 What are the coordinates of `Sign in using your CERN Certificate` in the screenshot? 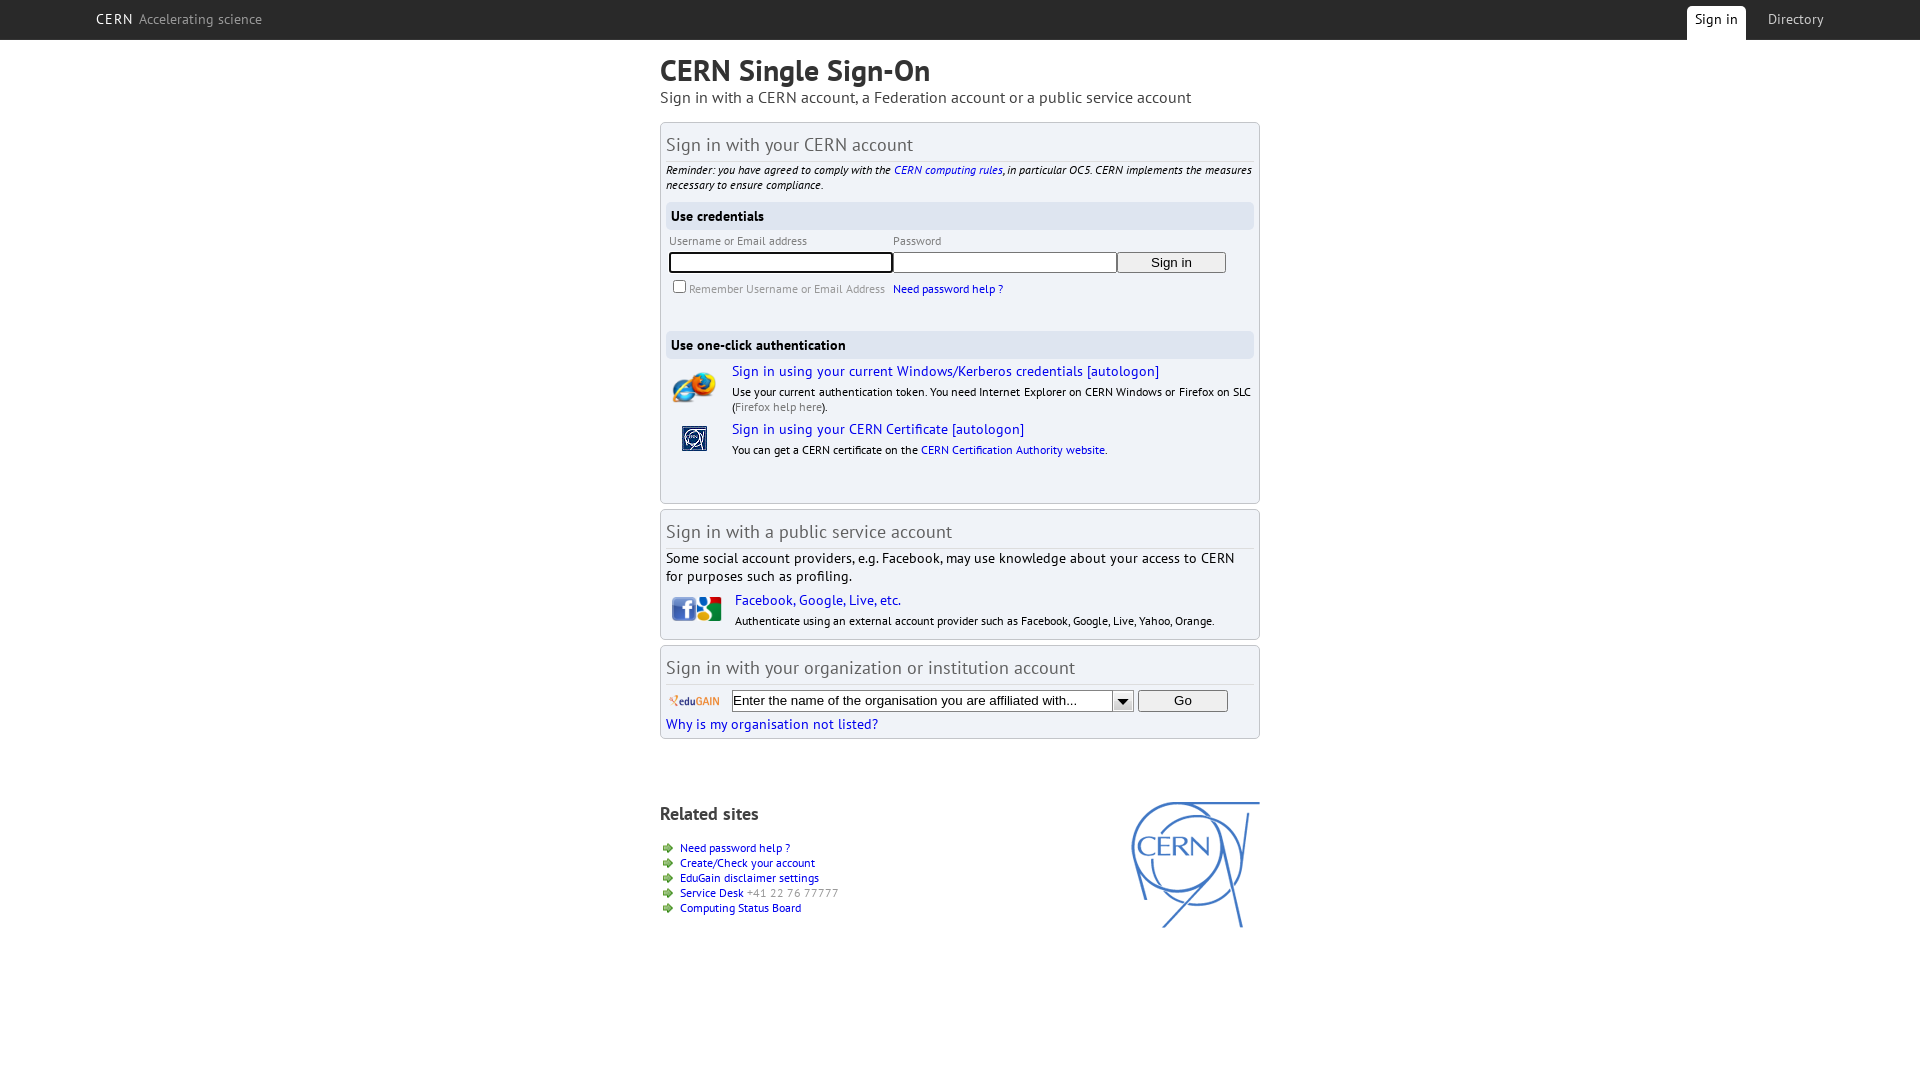 It's located at (840, 429).